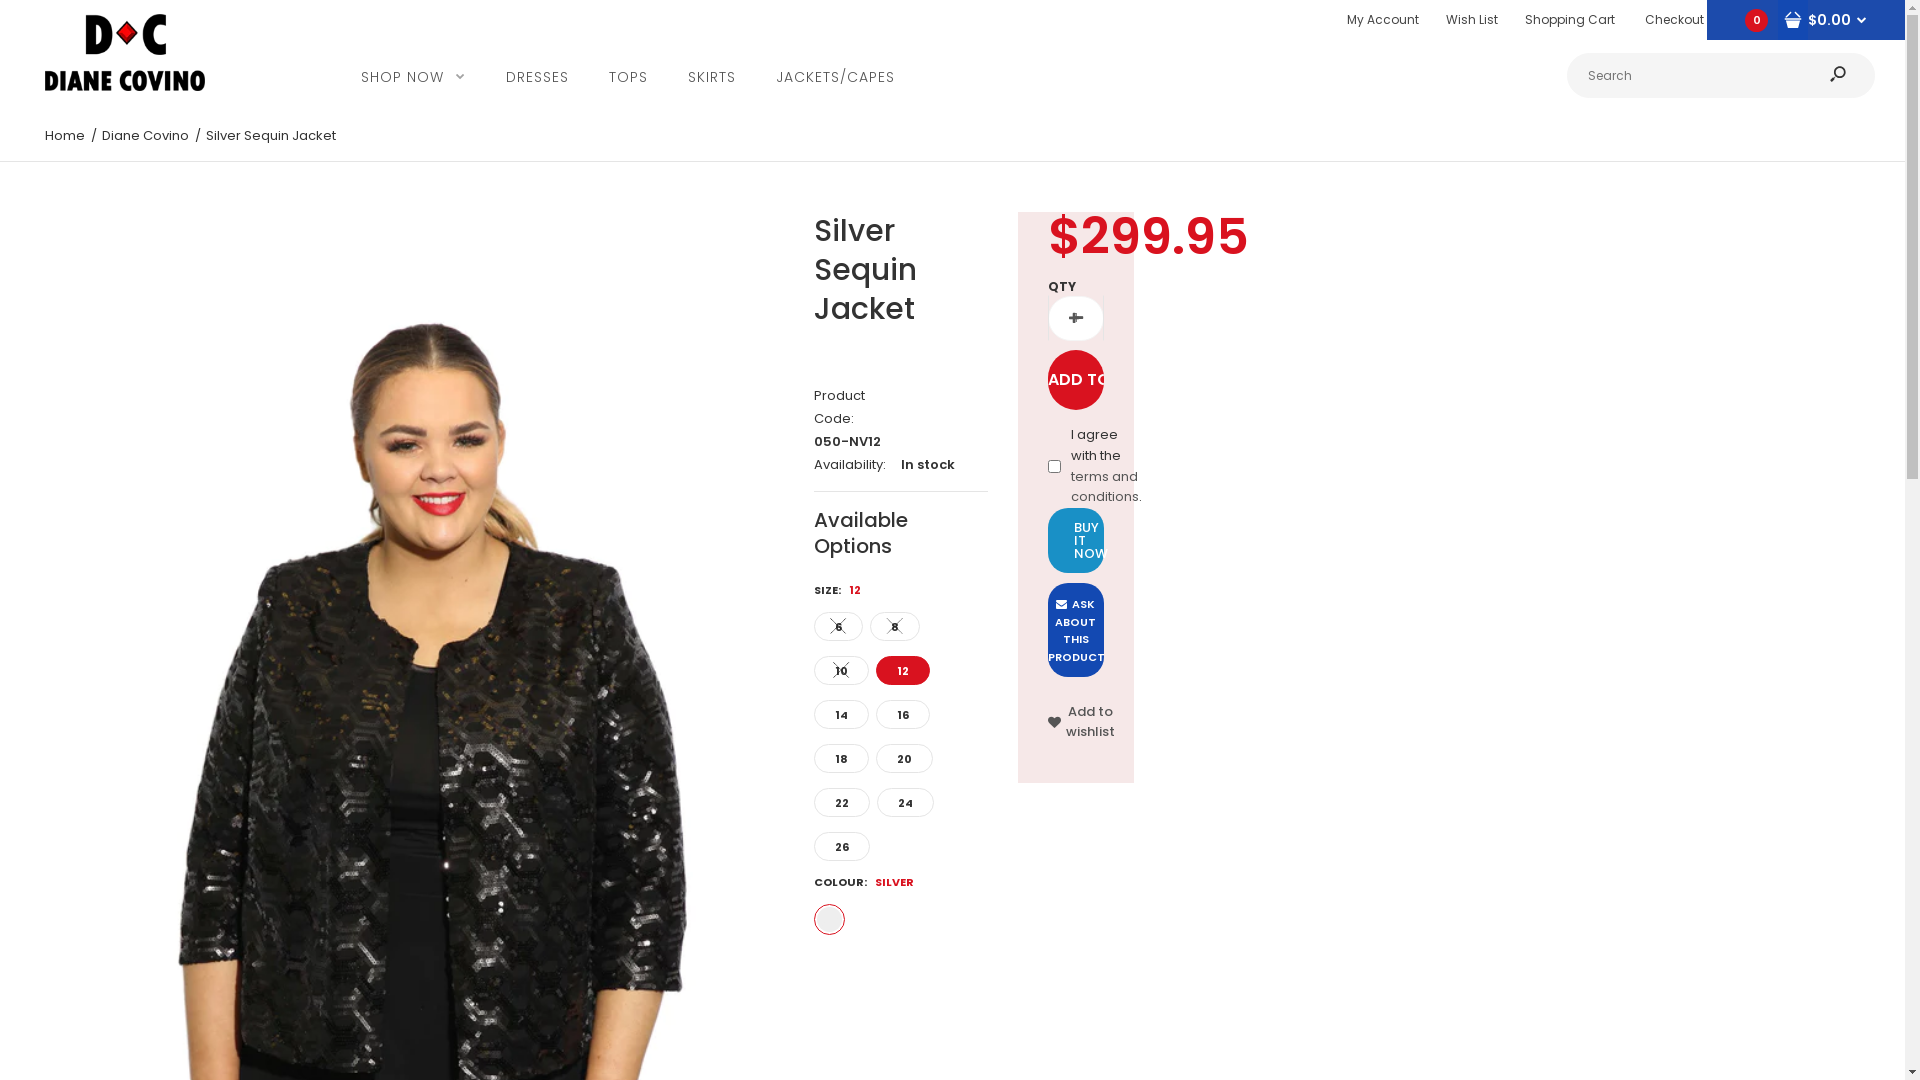 The width and height of the screenshot is (1920, 1080). Describe the element at coordinates (538, 76) in the screenshot. I see `DRESSES` at that location.